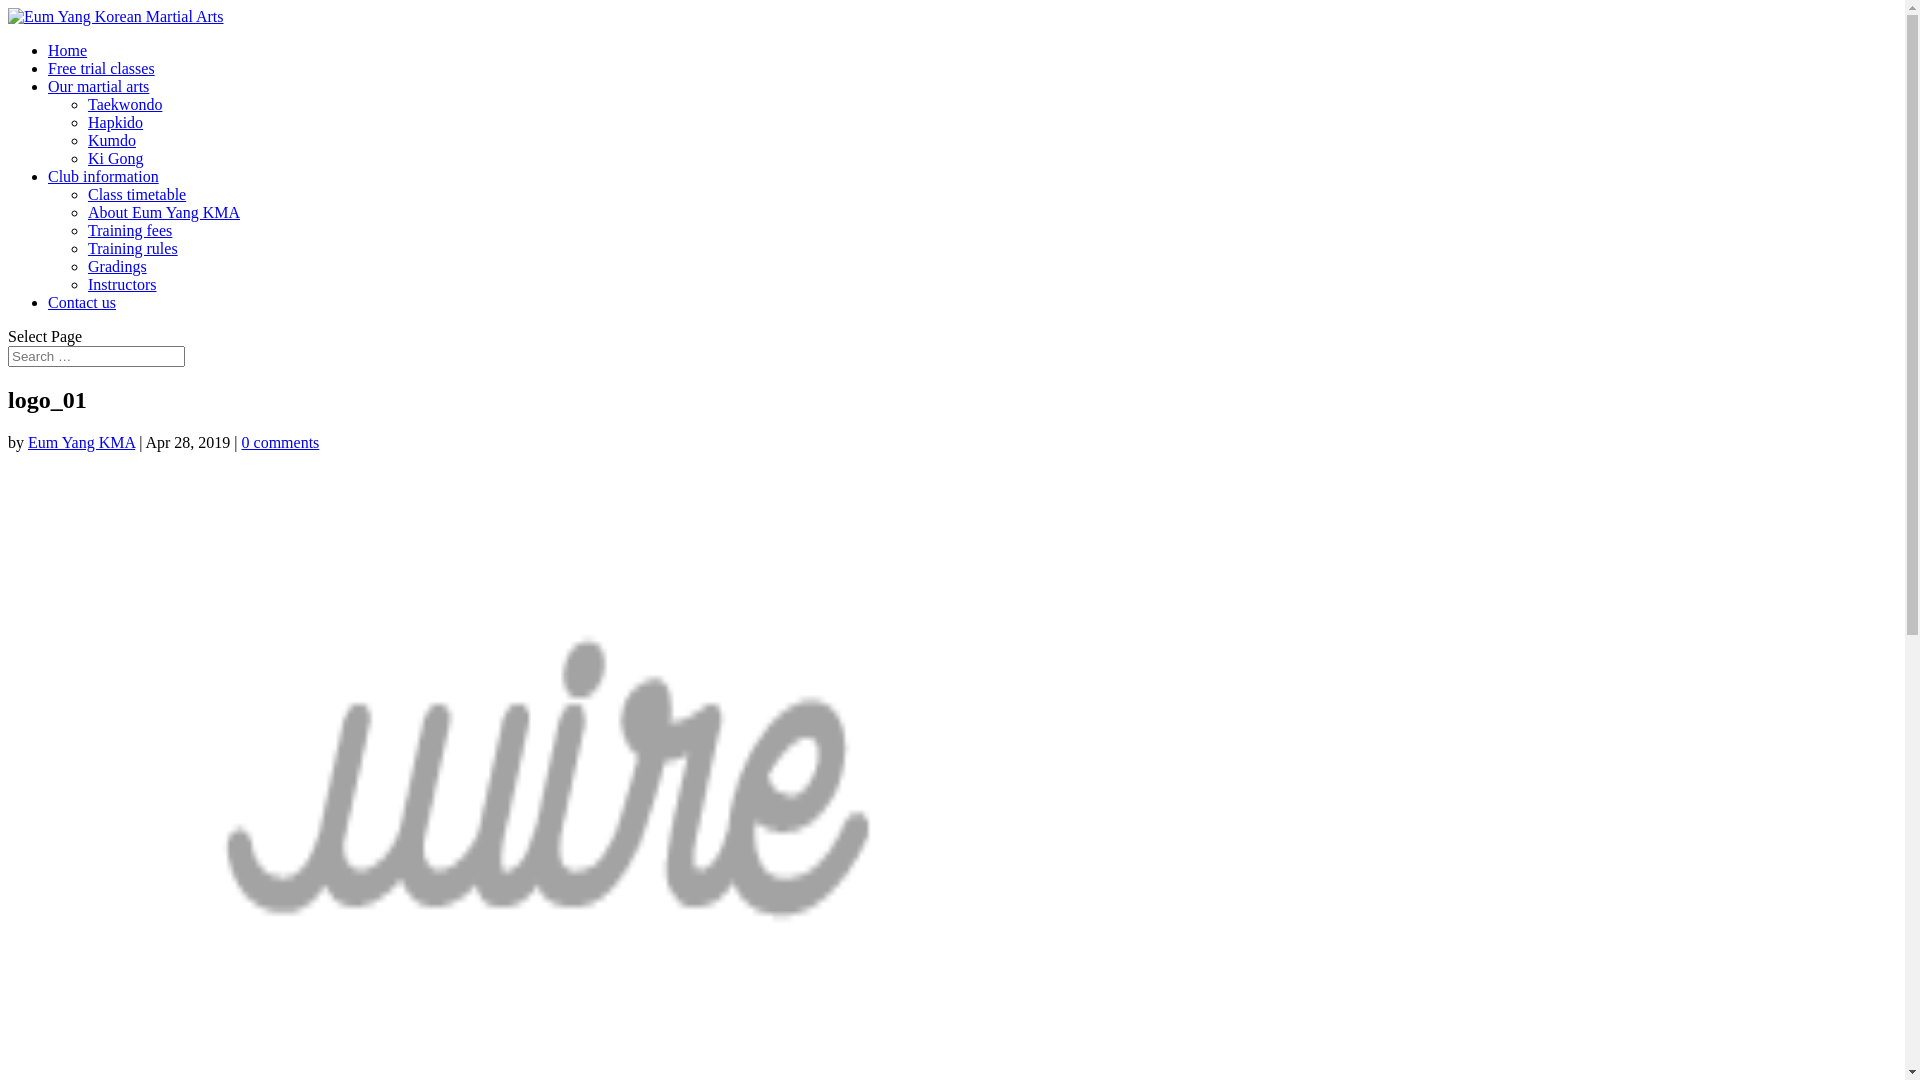  Describe the element at coordinates (118, 266) in the screenshot. I see `Gradings` at that location.